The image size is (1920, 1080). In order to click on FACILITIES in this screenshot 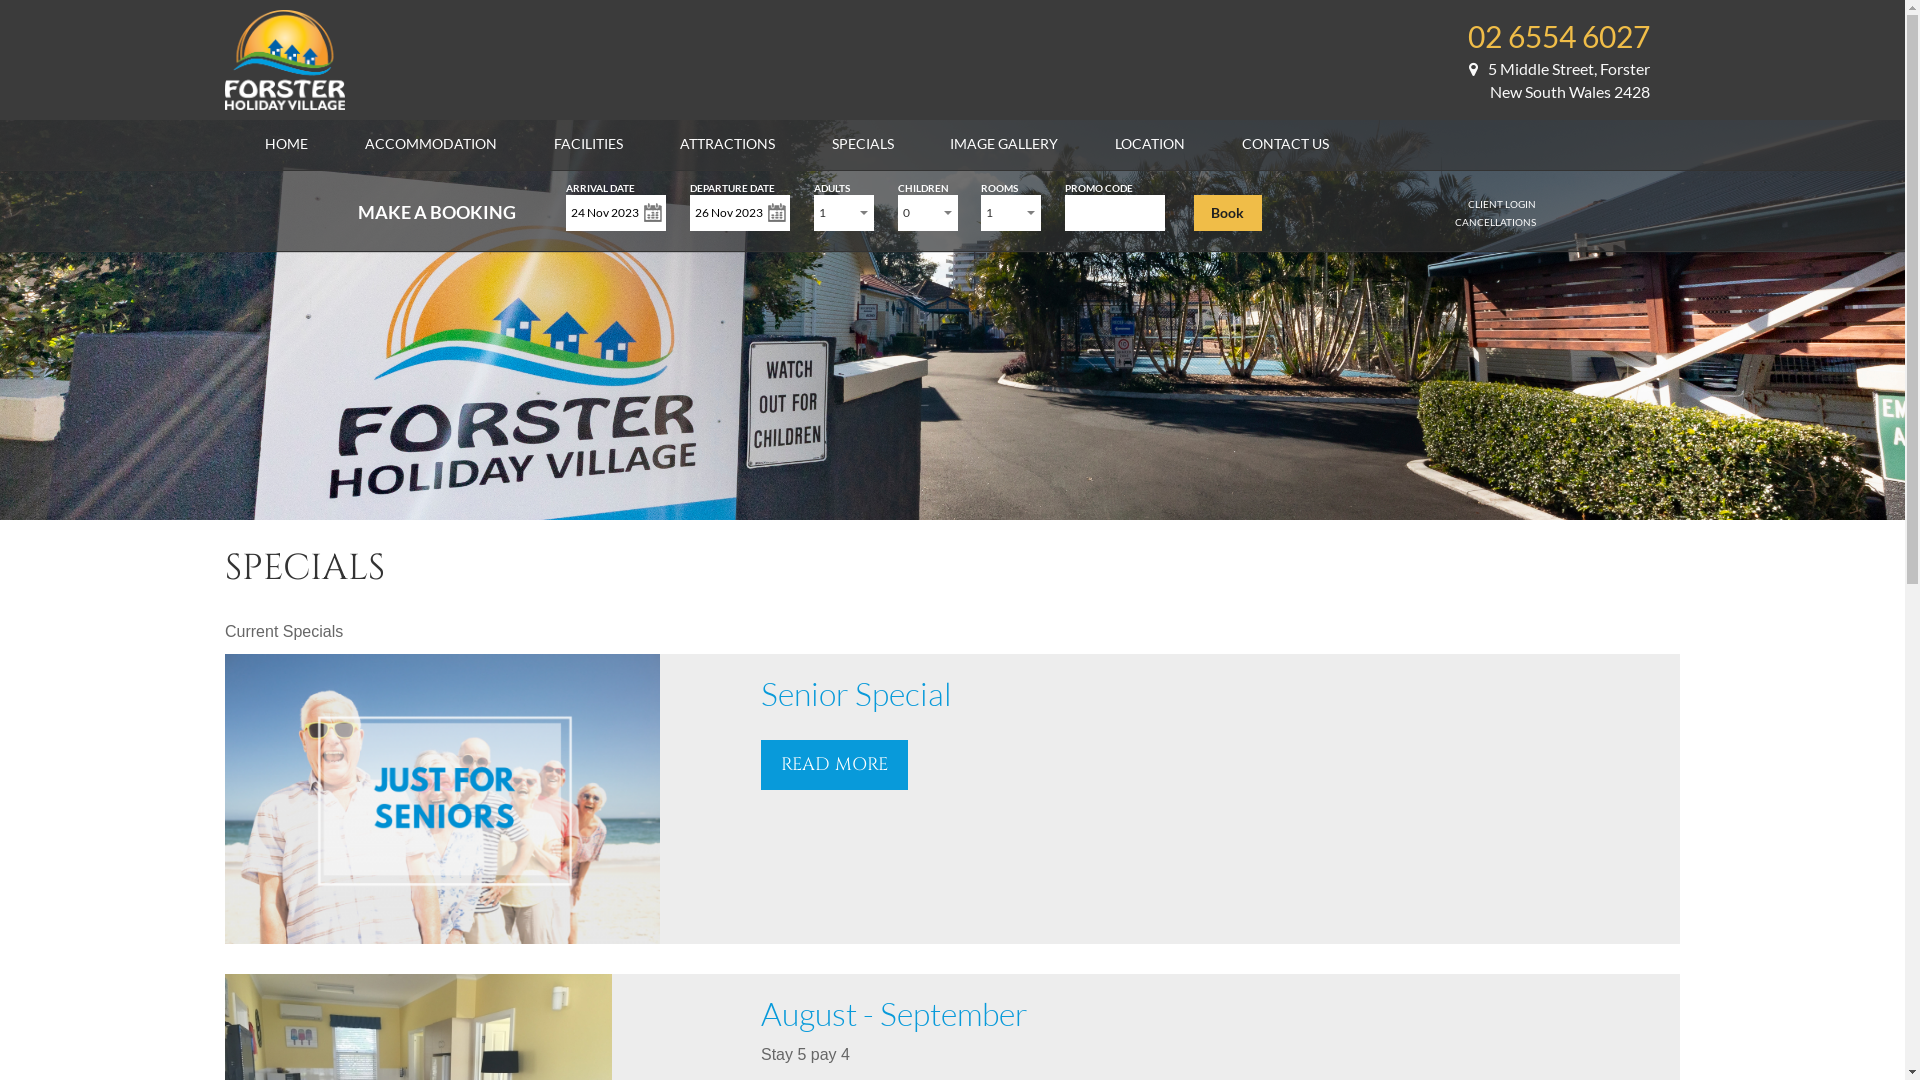, I will do `click(588, 144)`.